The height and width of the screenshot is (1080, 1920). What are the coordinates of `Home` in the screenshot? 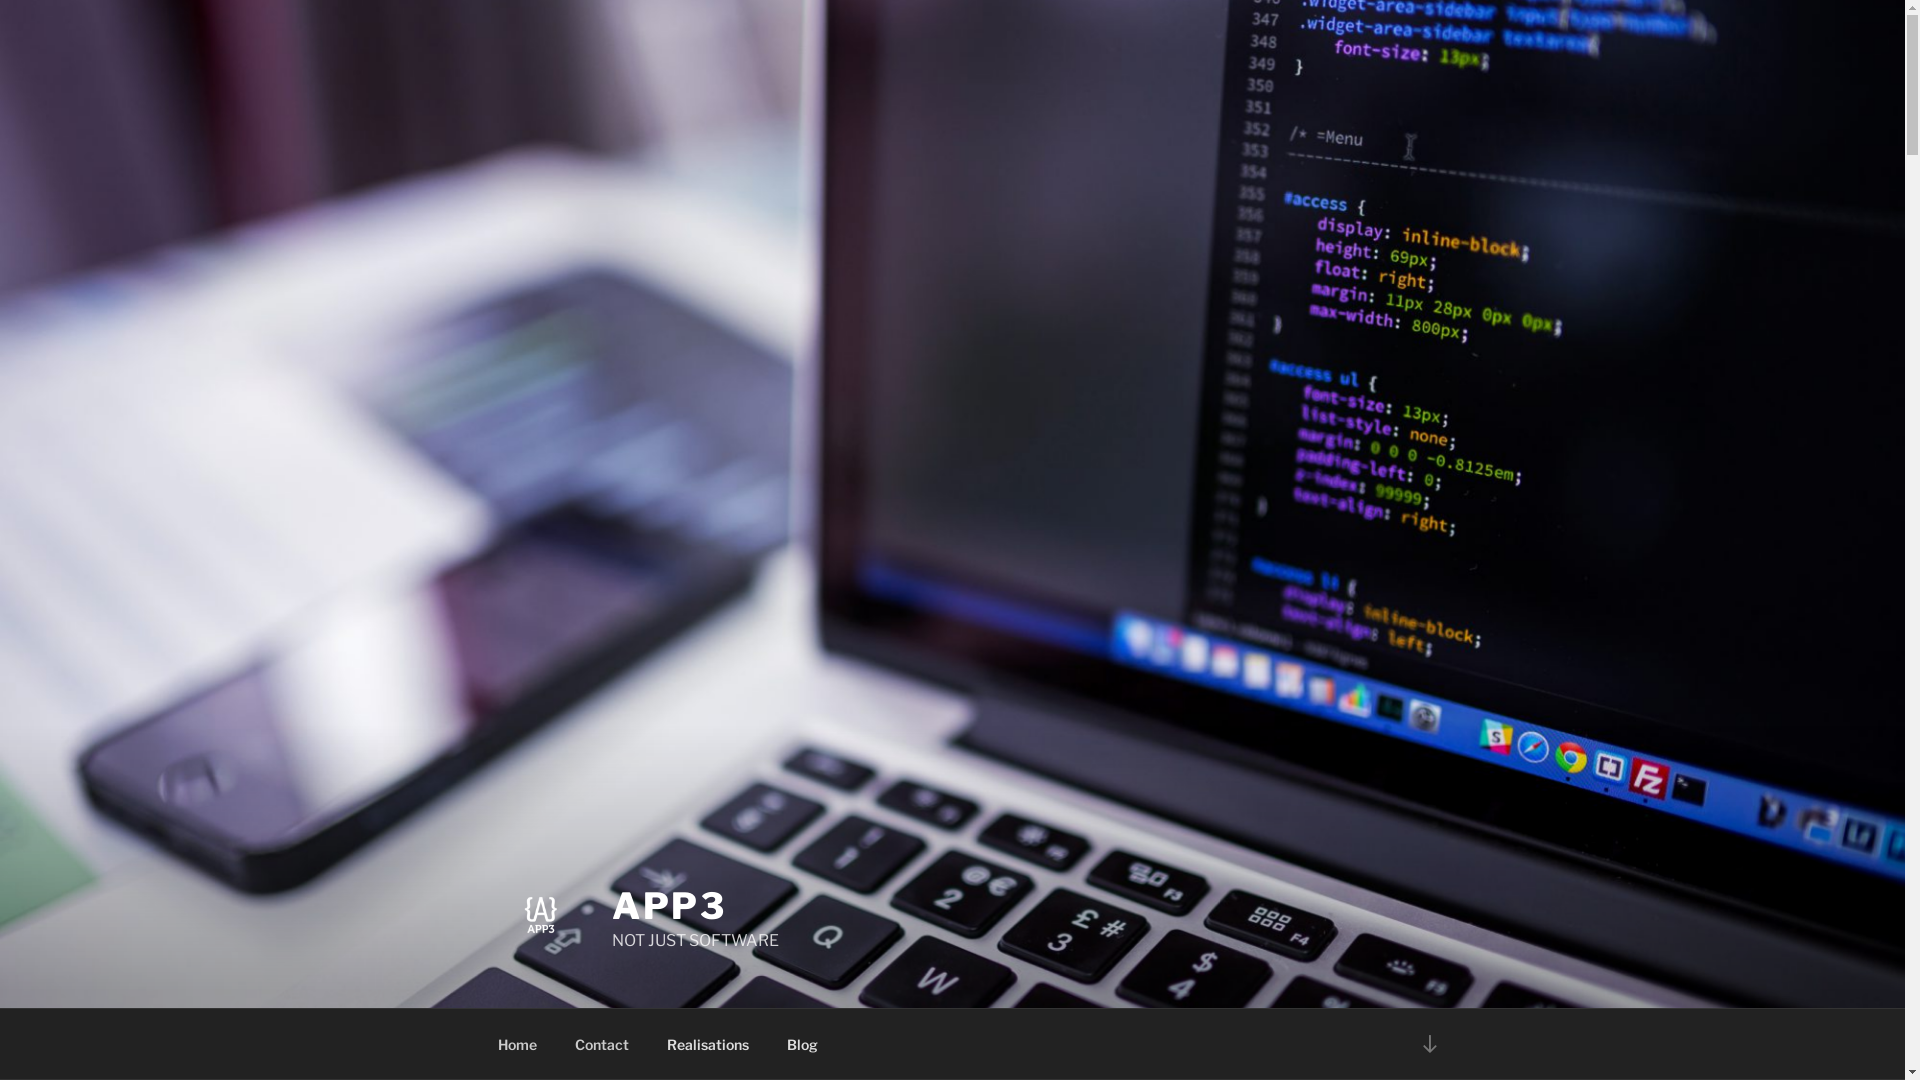 It's located at (517, 1044).